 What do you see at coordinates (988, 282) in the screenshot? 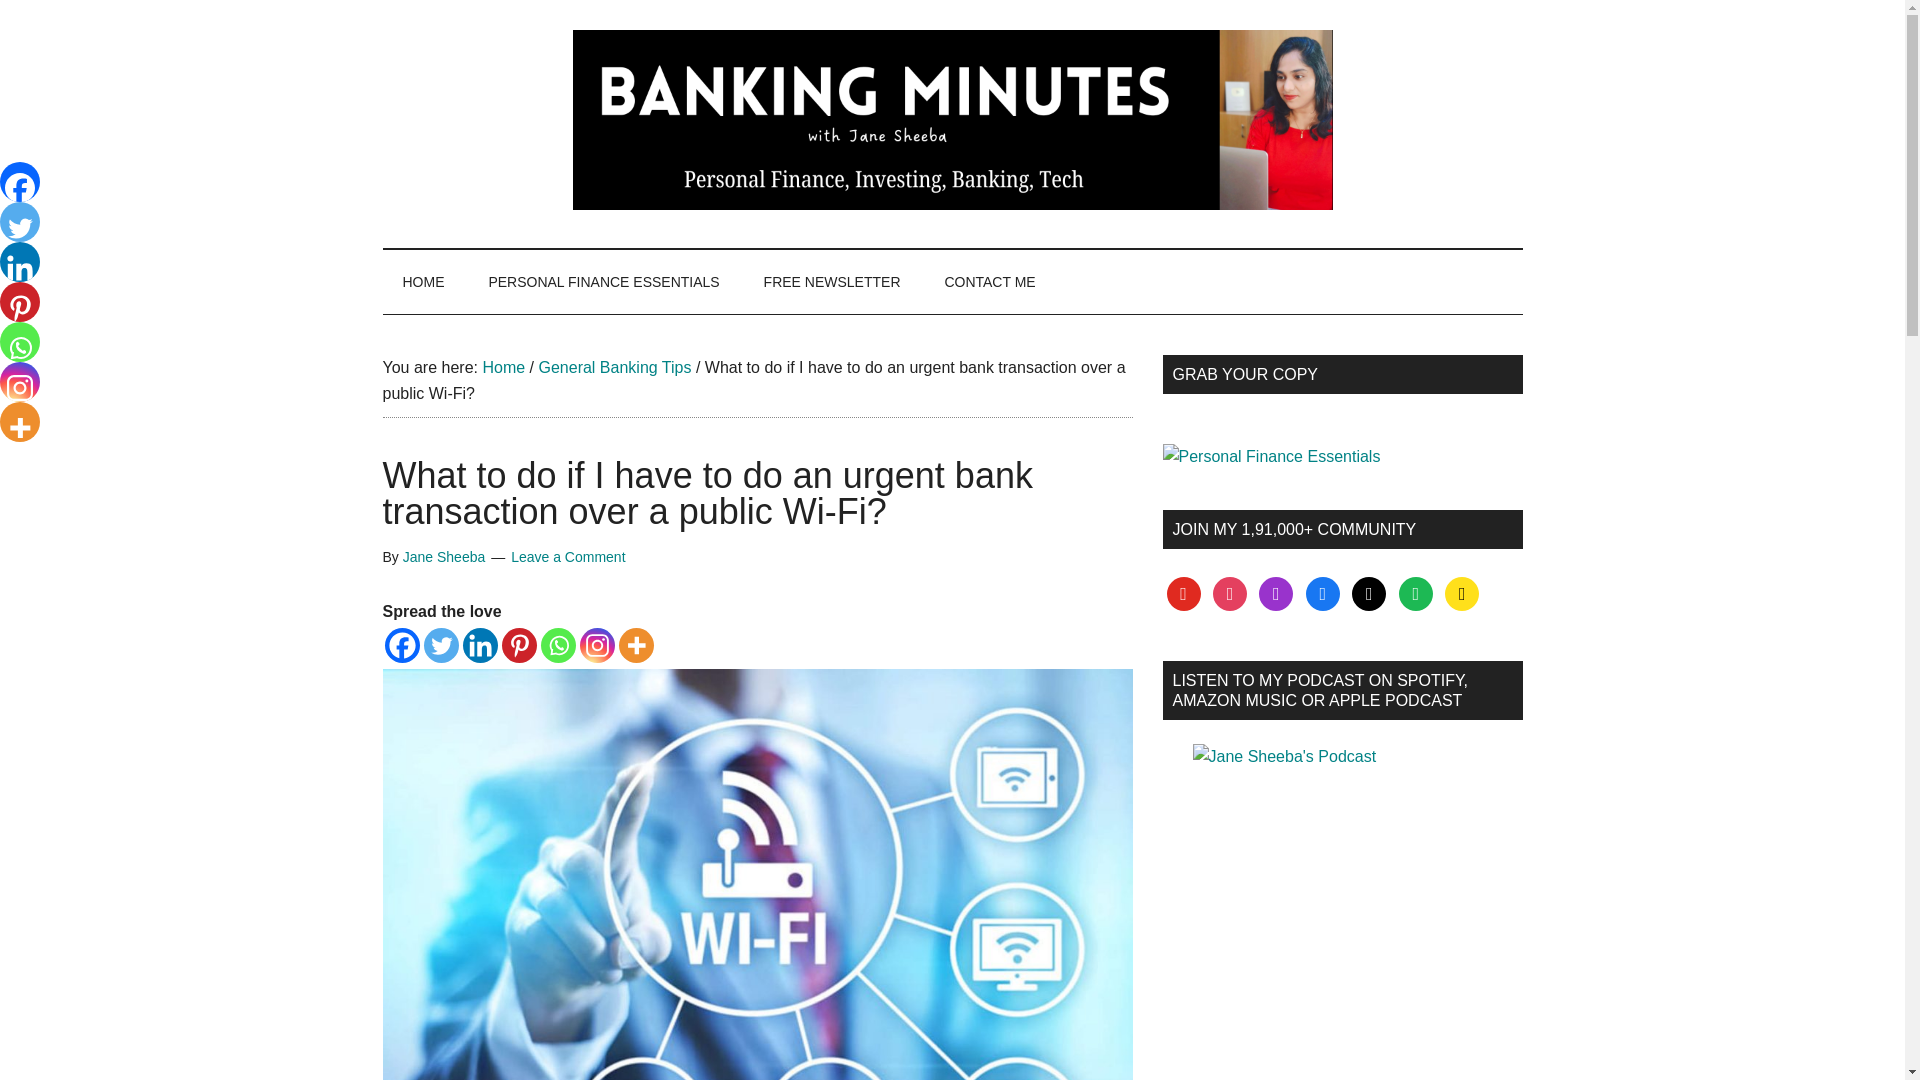
I see `CONTACT ME` at bounding box center [988, 282].